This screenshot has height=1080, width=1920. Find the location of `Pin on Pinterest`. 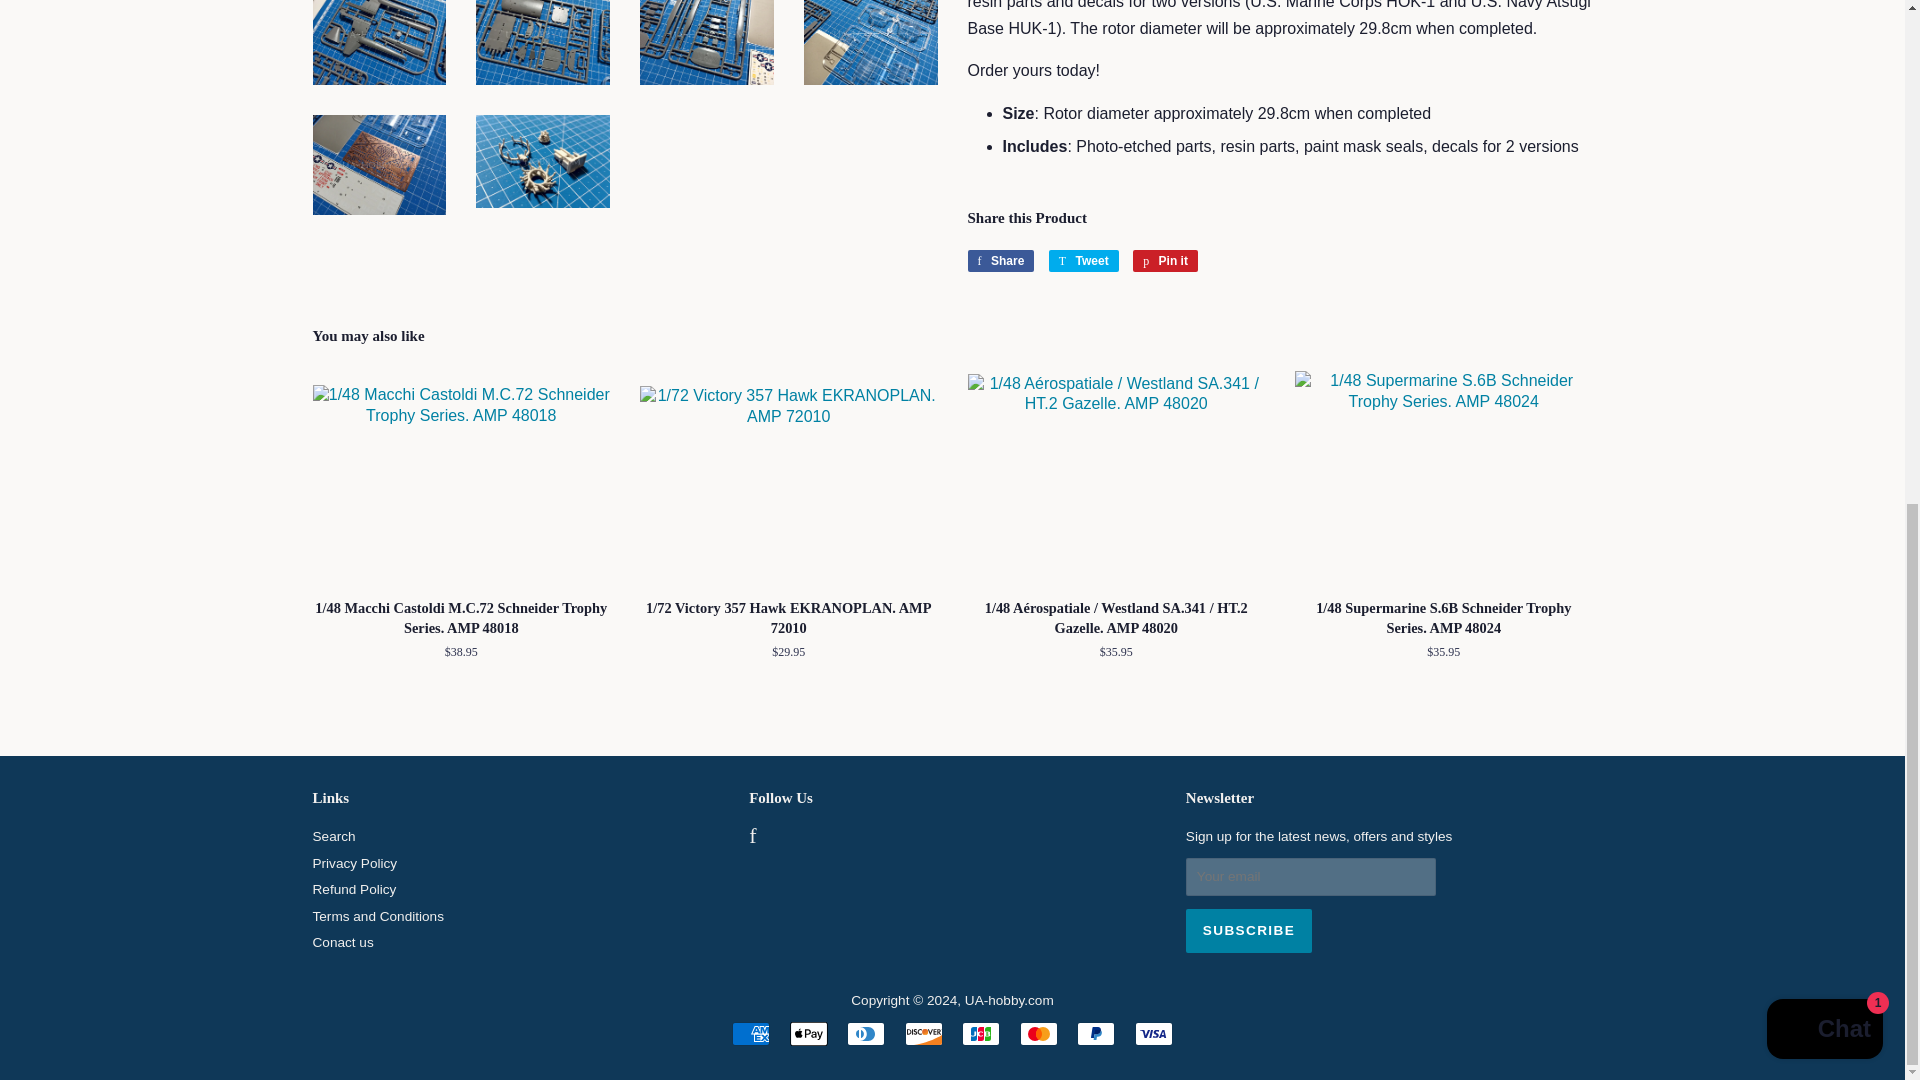

Pin on Pinterest is located at coordinates (1165, 260).